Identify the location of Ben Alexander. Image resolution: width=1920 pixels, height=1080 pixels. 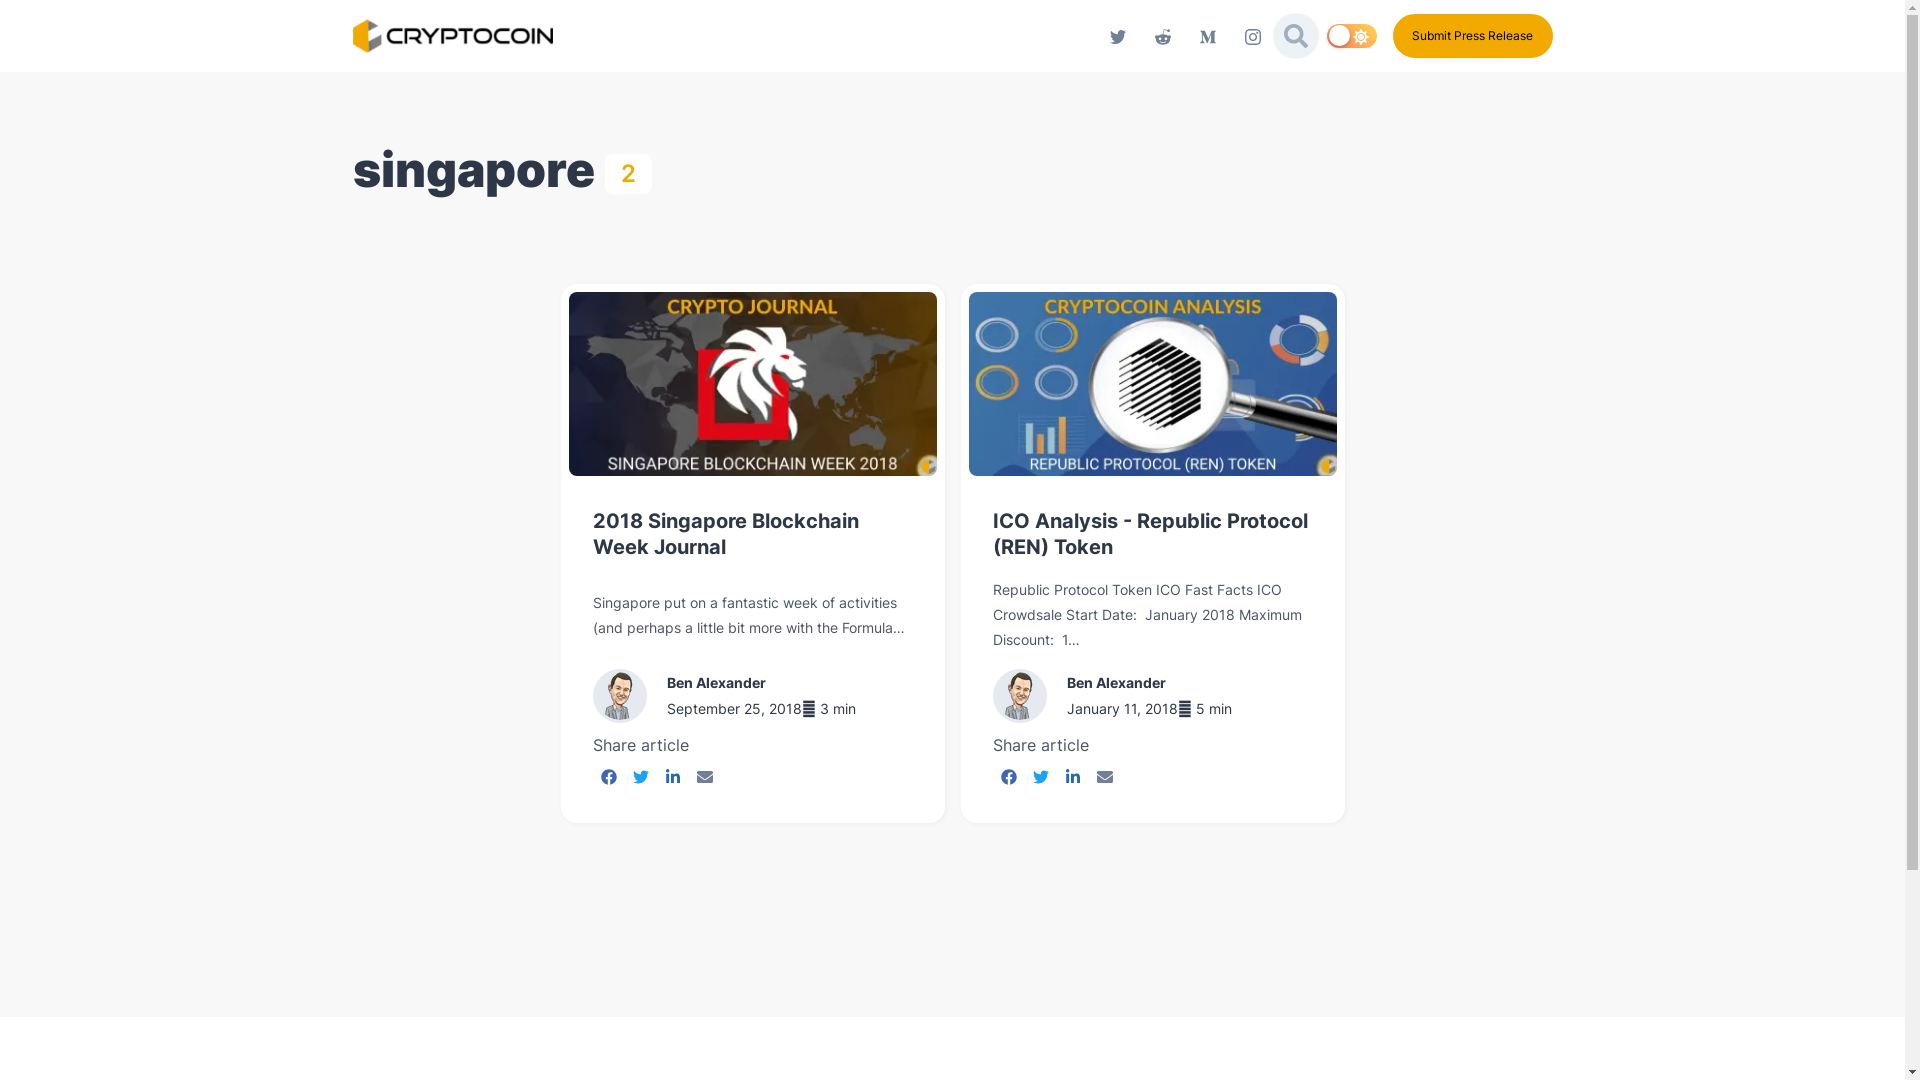
(716, 682).